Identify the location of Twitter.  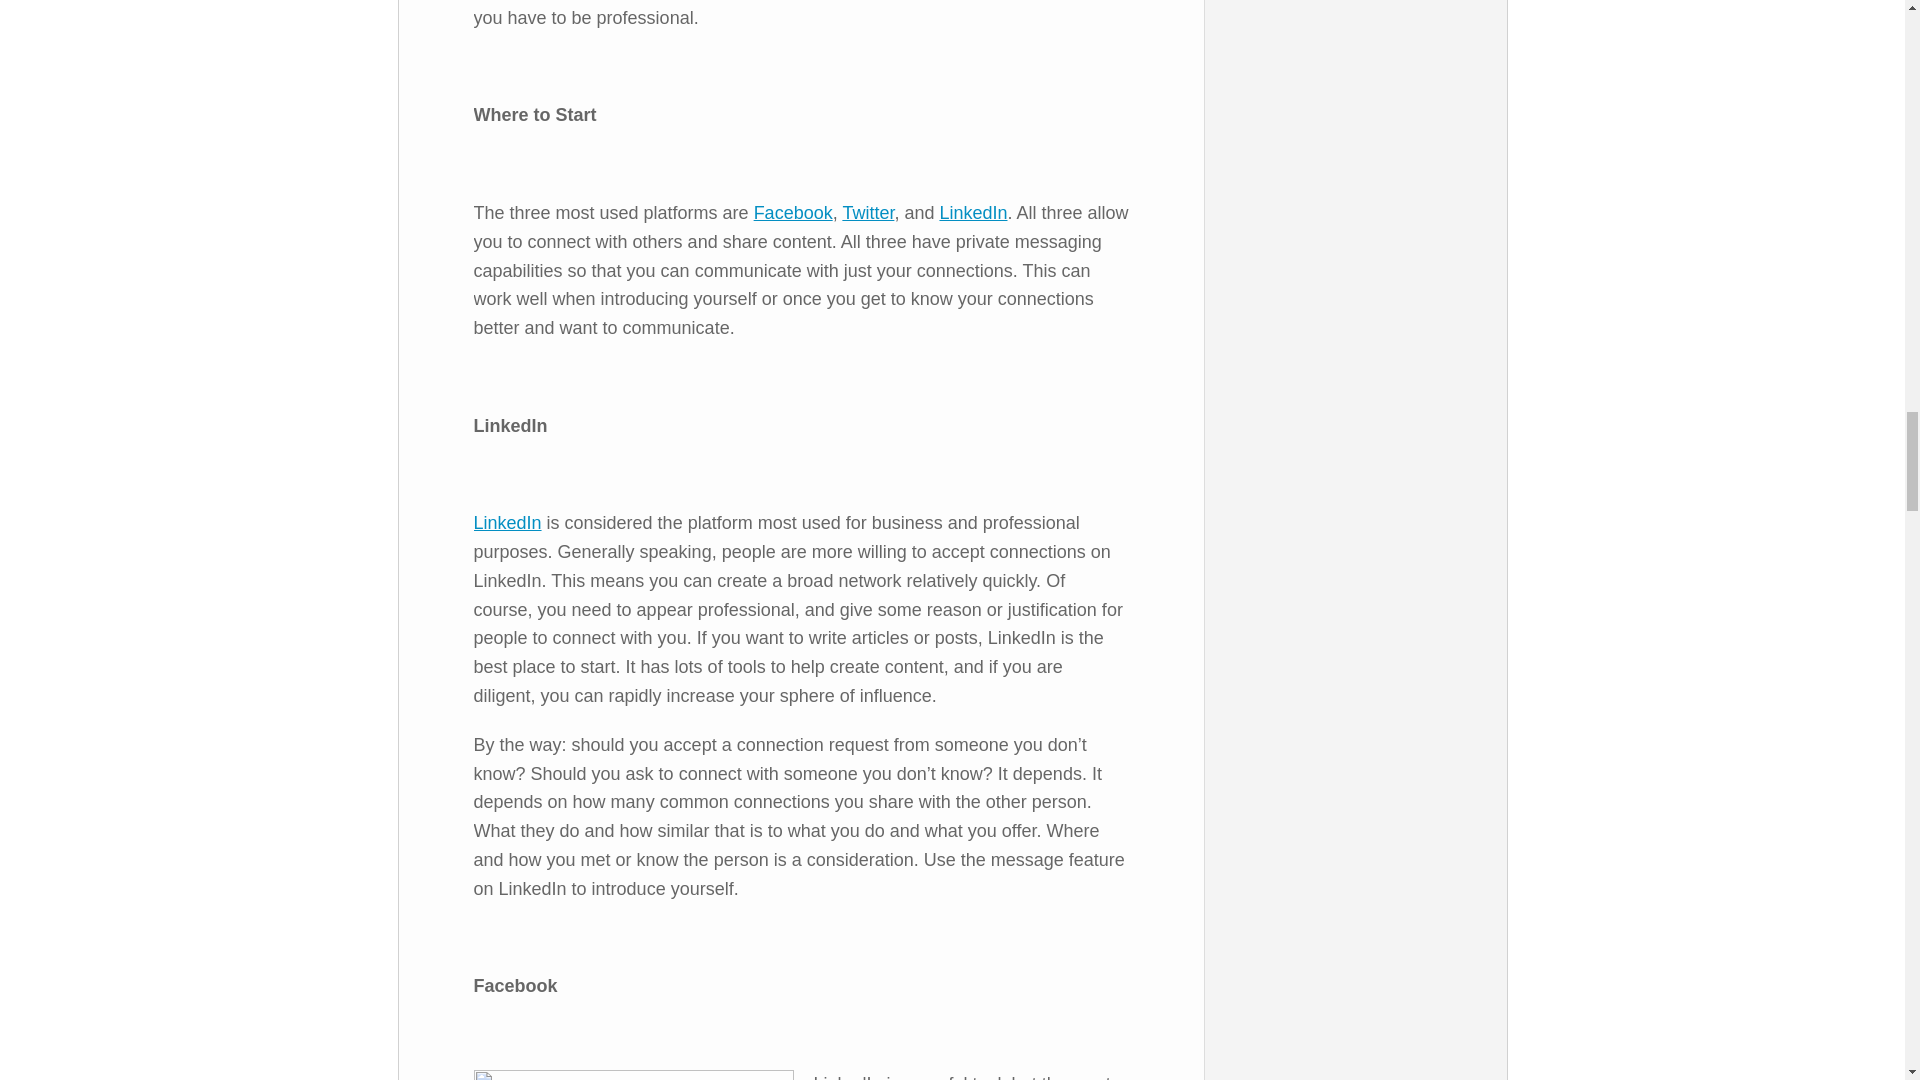
(868, 212).